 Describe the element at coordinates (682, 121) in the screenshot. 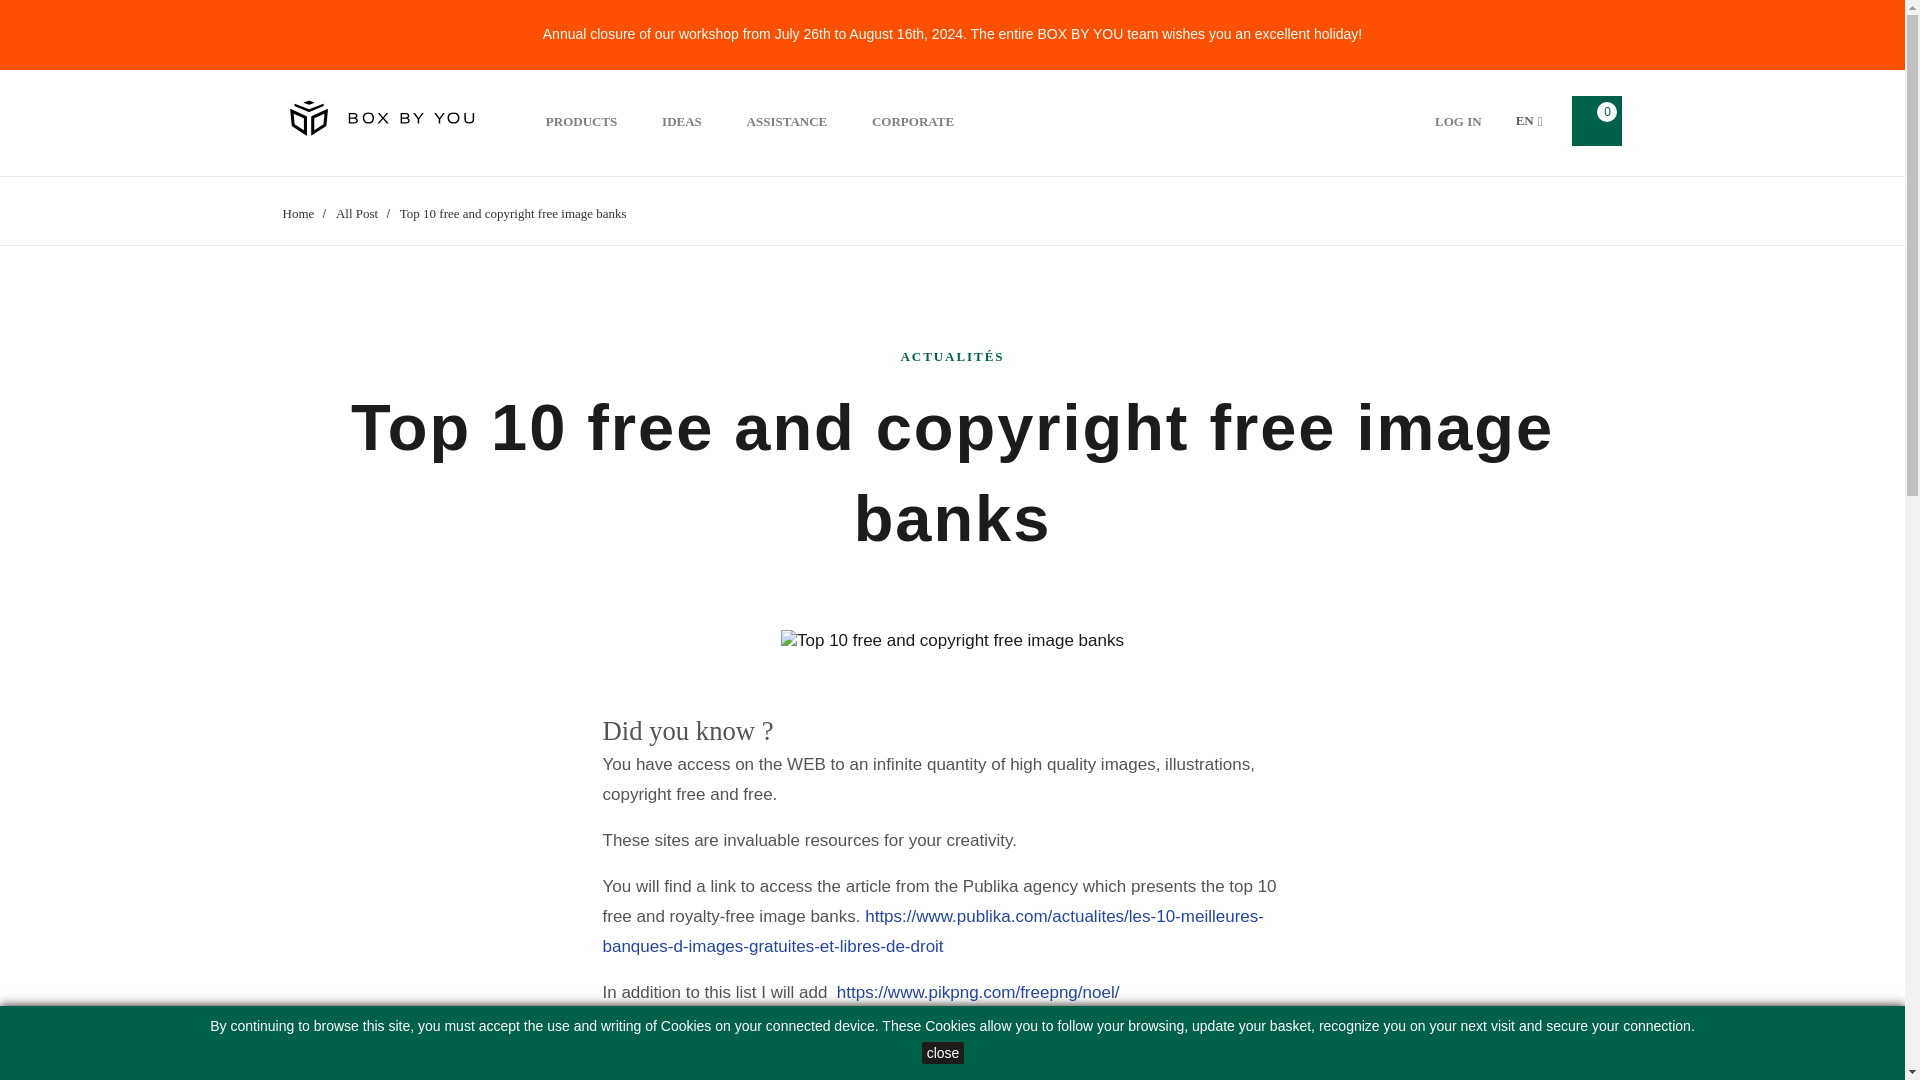

I see `IDEAS` at that location.